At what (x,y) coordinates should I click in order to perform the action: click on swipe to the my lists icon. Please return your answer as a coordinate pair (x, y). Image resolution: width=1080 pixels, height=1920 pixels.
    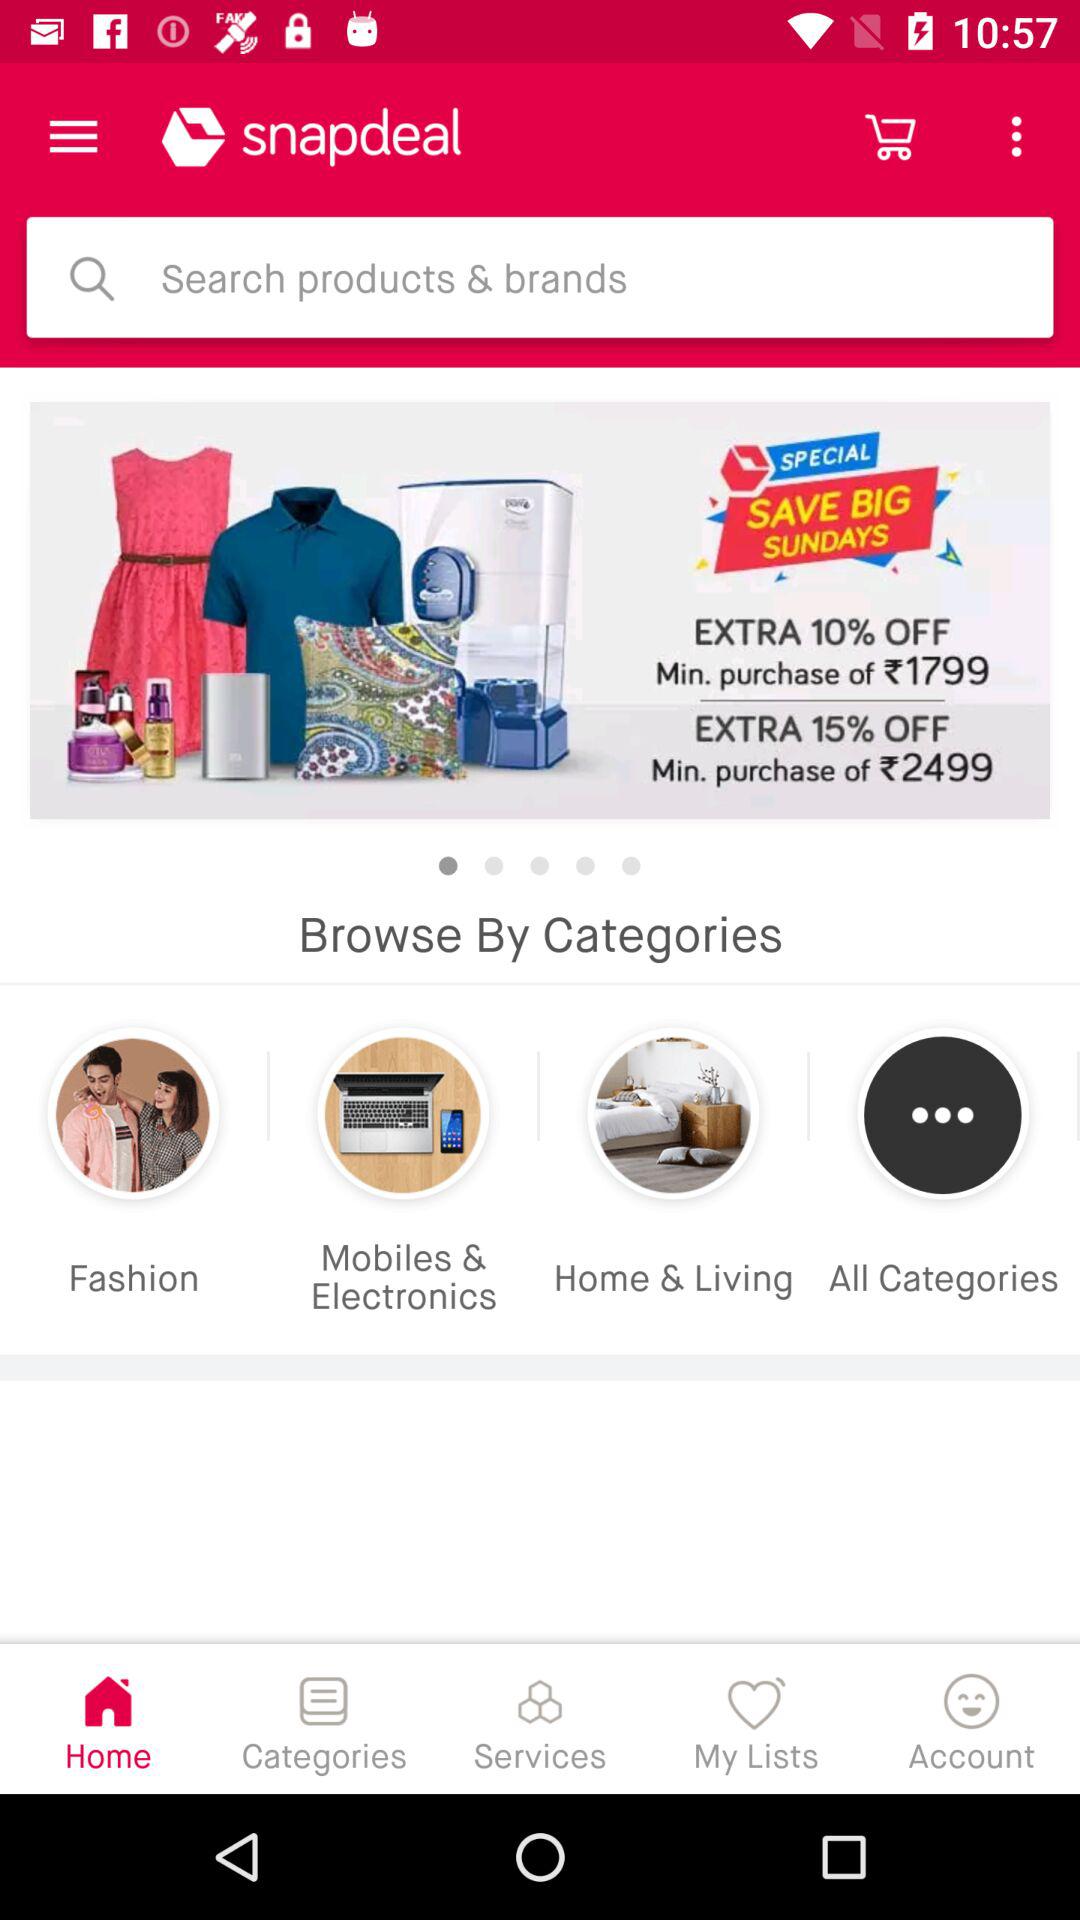
    Looking at the image, I should click on (756, 1718).